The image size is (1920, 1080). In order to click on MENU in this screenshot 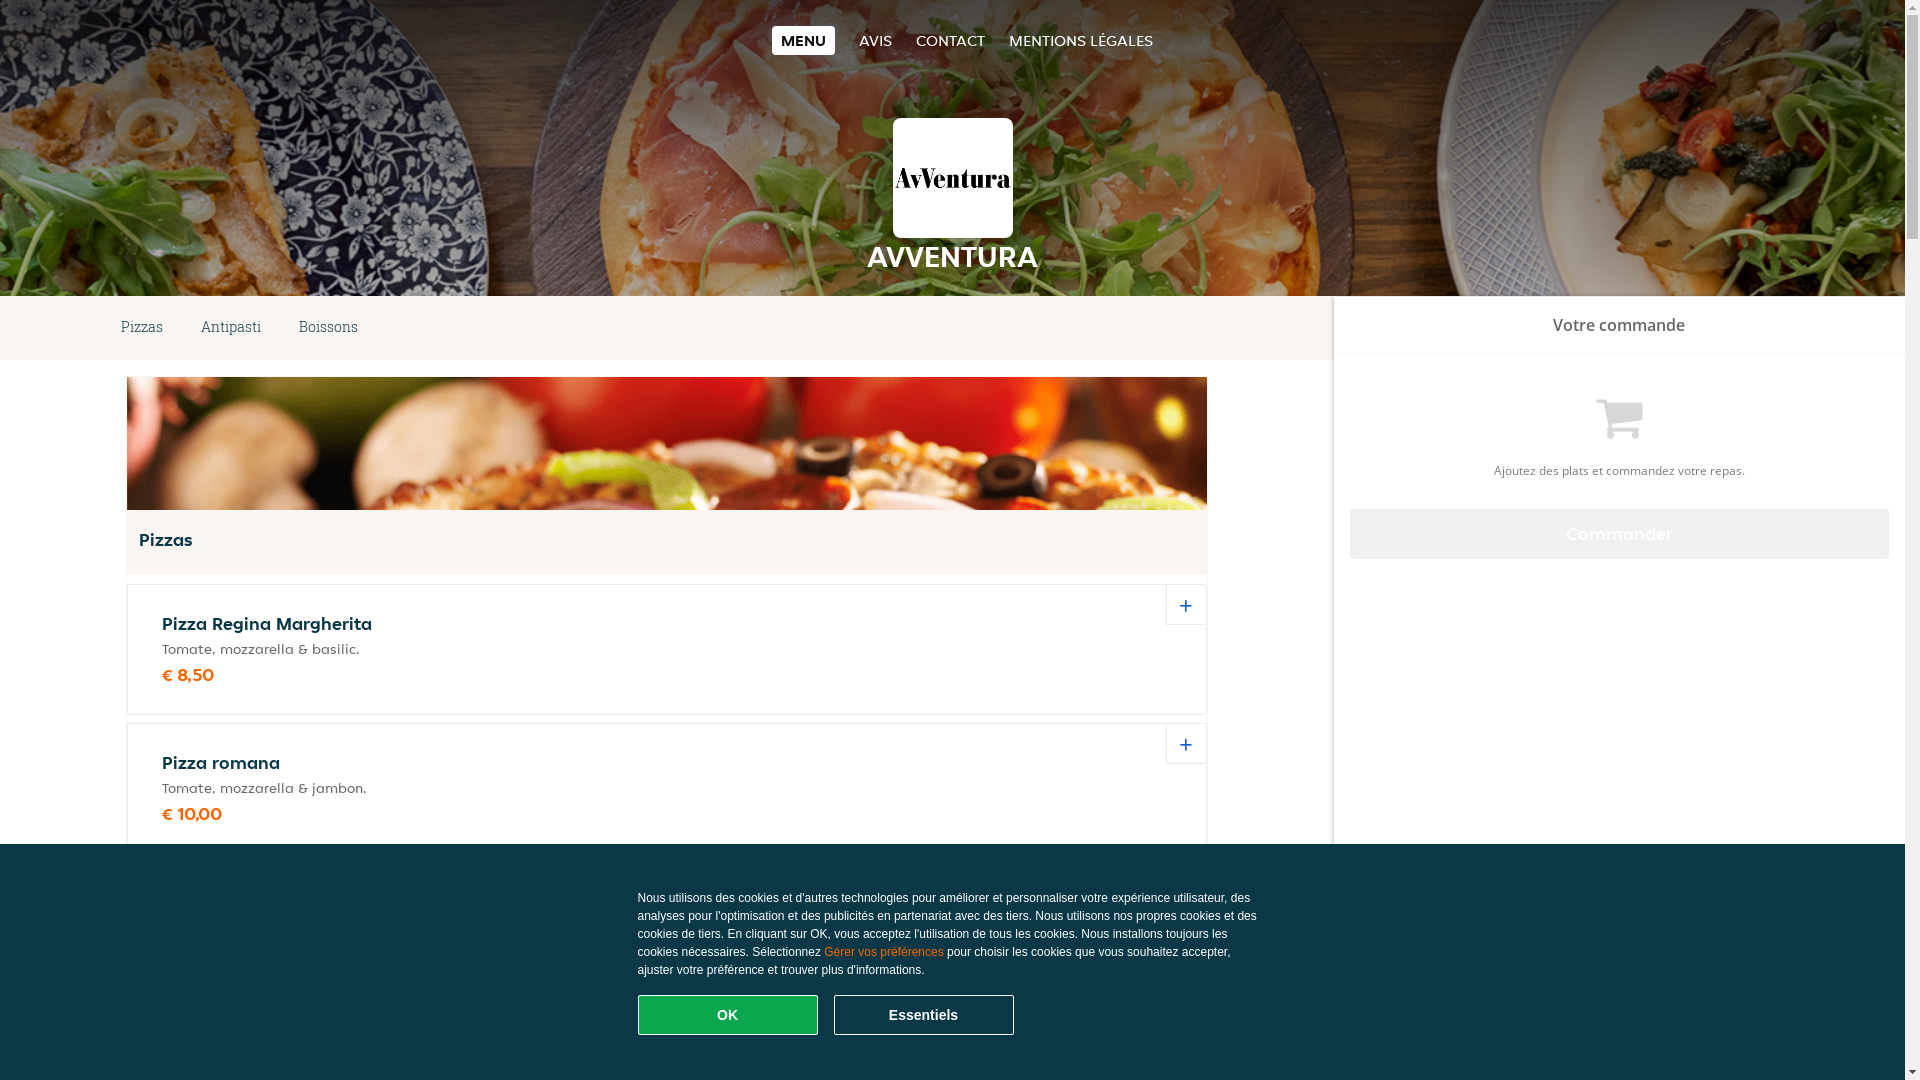, I will do `click(804, 40)`.